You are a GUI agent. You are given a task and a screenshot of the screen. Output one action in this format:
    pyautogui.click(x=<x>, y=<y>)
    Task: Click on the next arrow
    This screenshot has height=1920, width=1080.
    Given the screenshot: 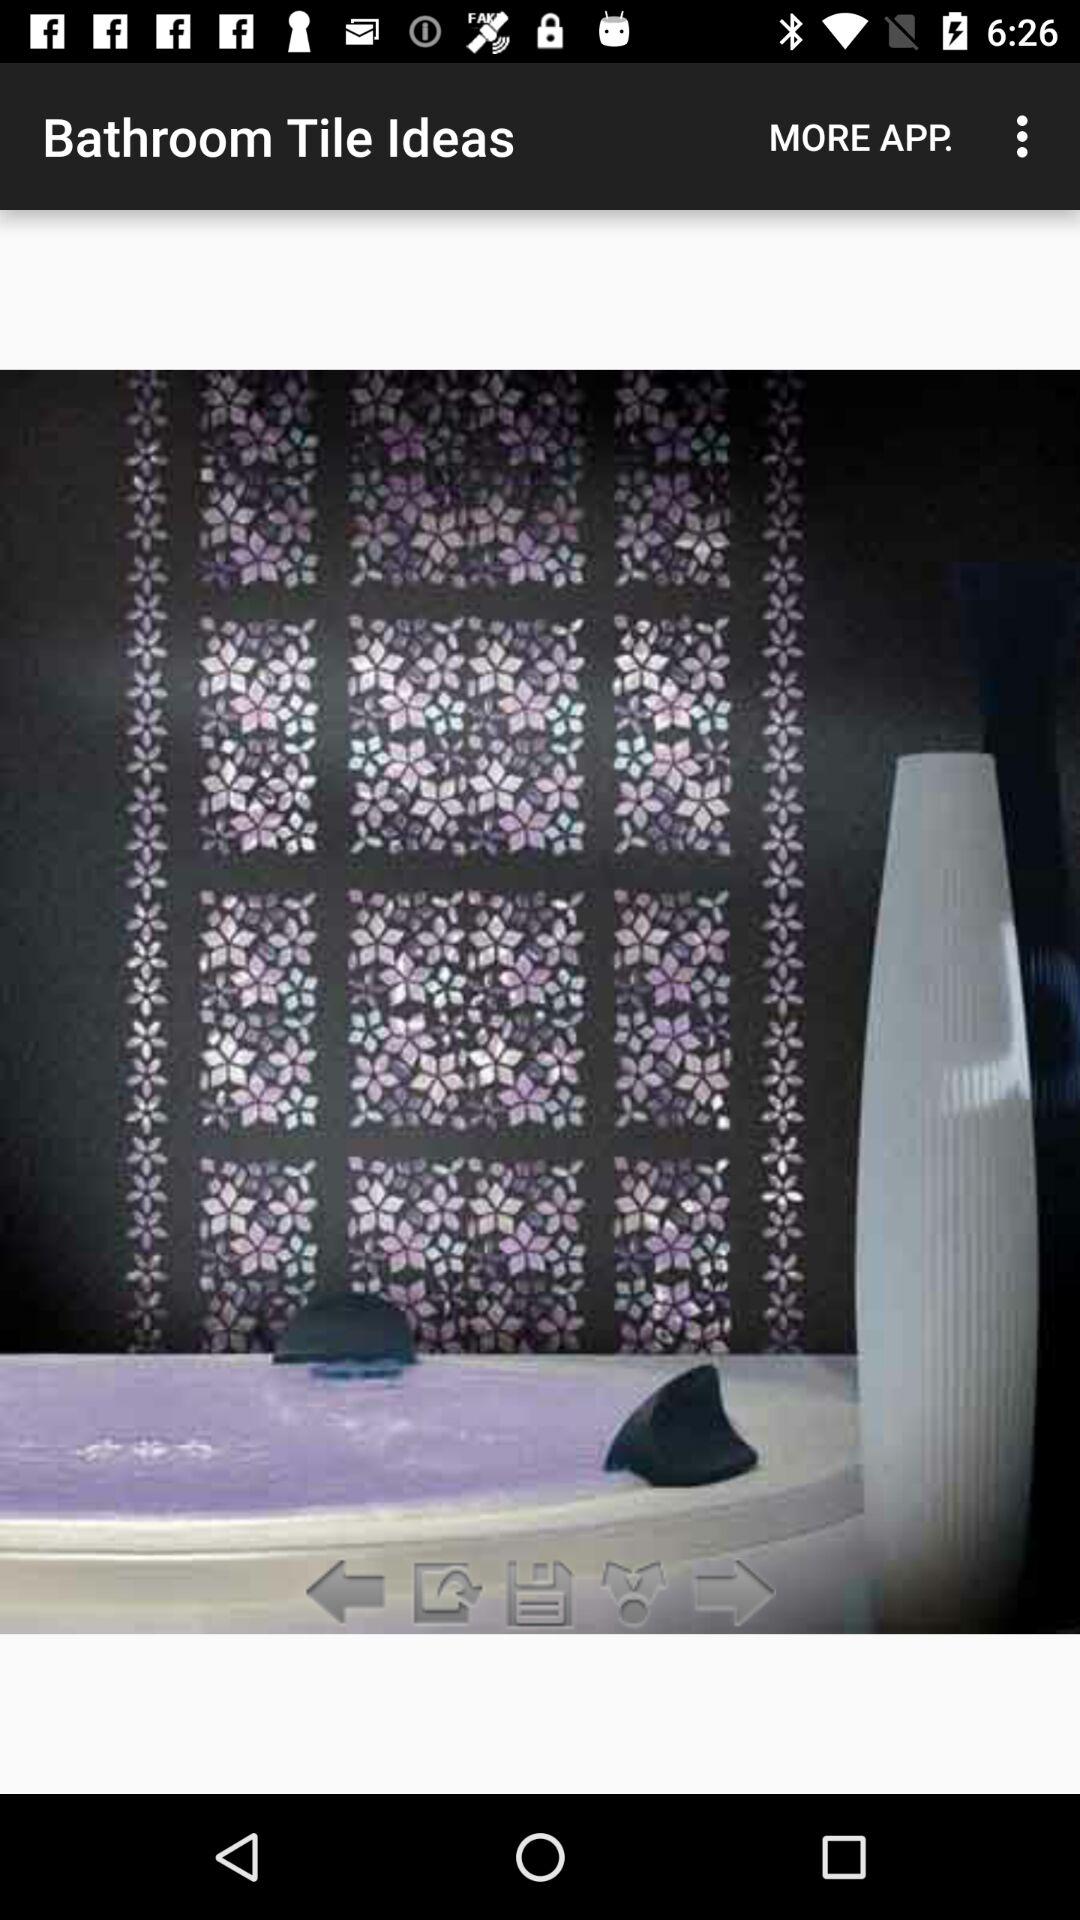 What is the action you would take?
    pyautogui.click(x=728, y=1594)
    